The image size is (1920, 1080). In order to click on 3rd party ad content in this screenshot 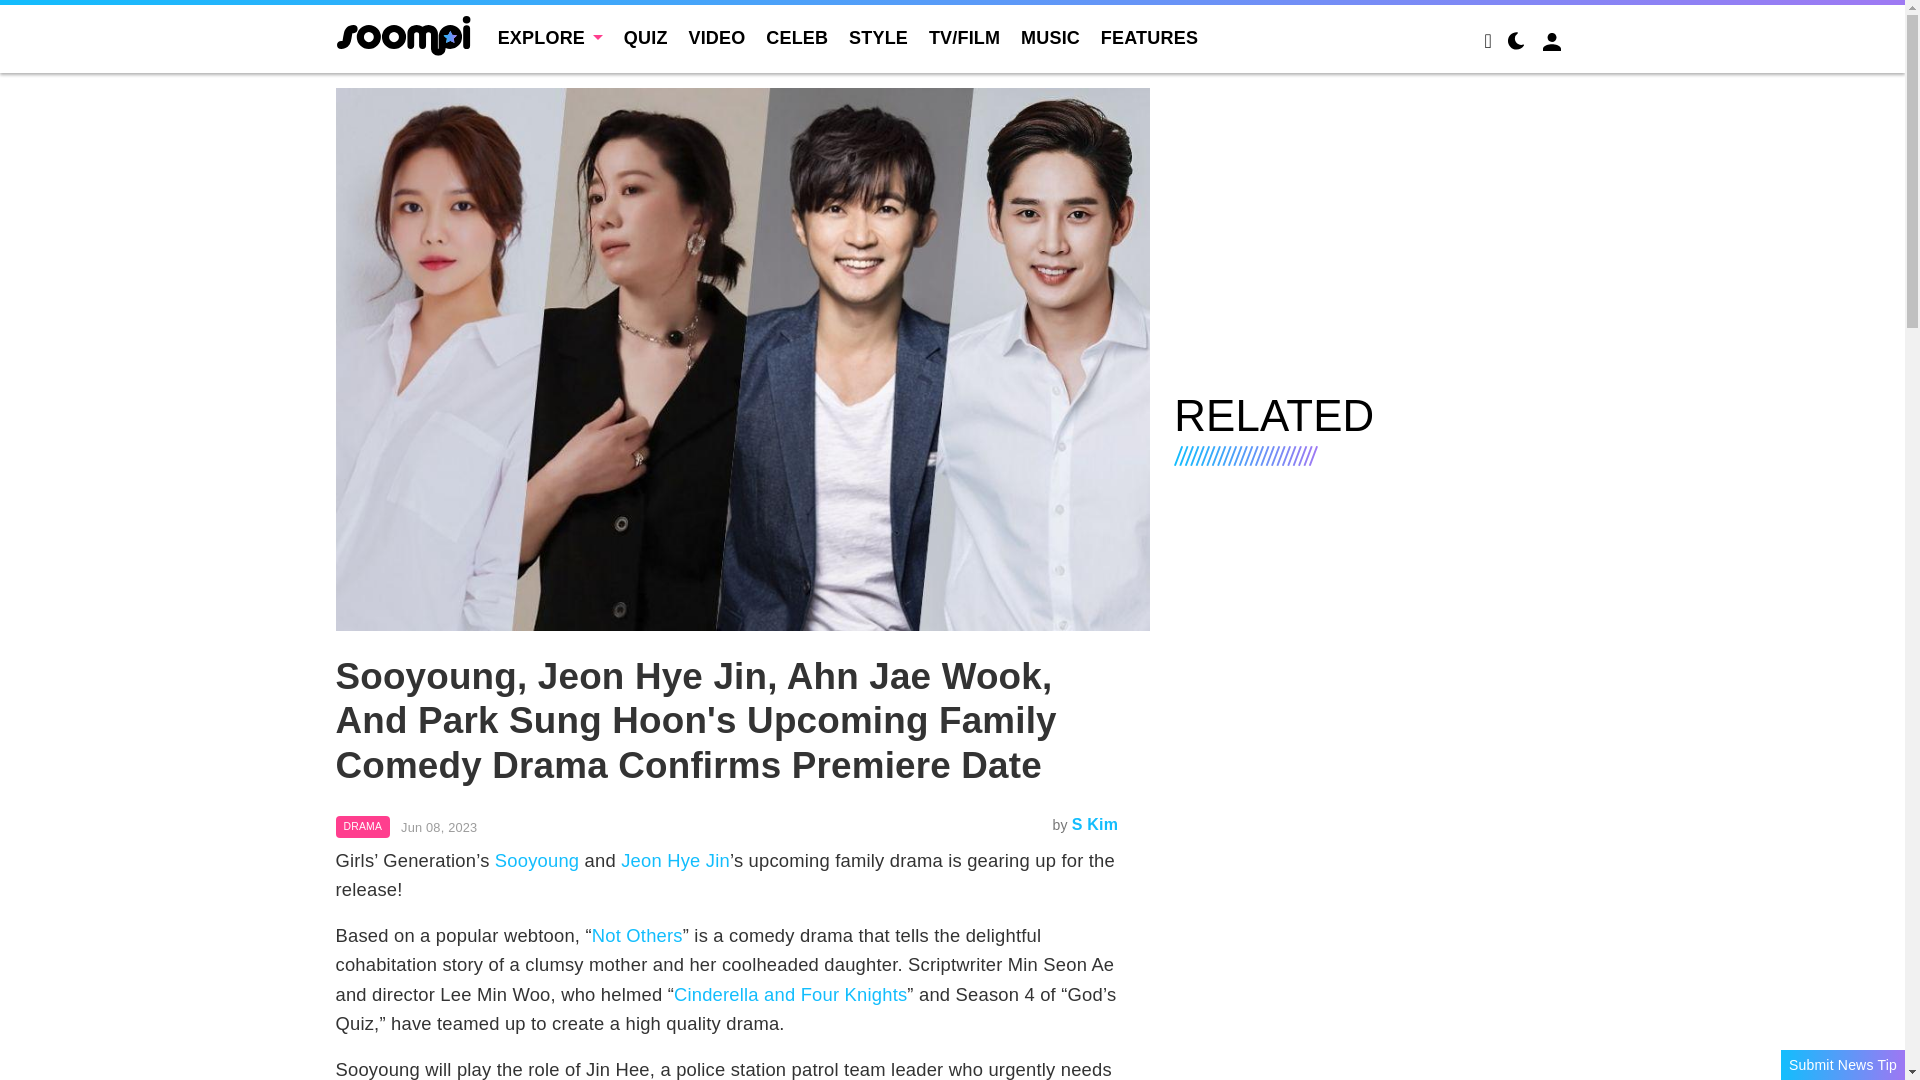, I will do `click(1372, 228)`.